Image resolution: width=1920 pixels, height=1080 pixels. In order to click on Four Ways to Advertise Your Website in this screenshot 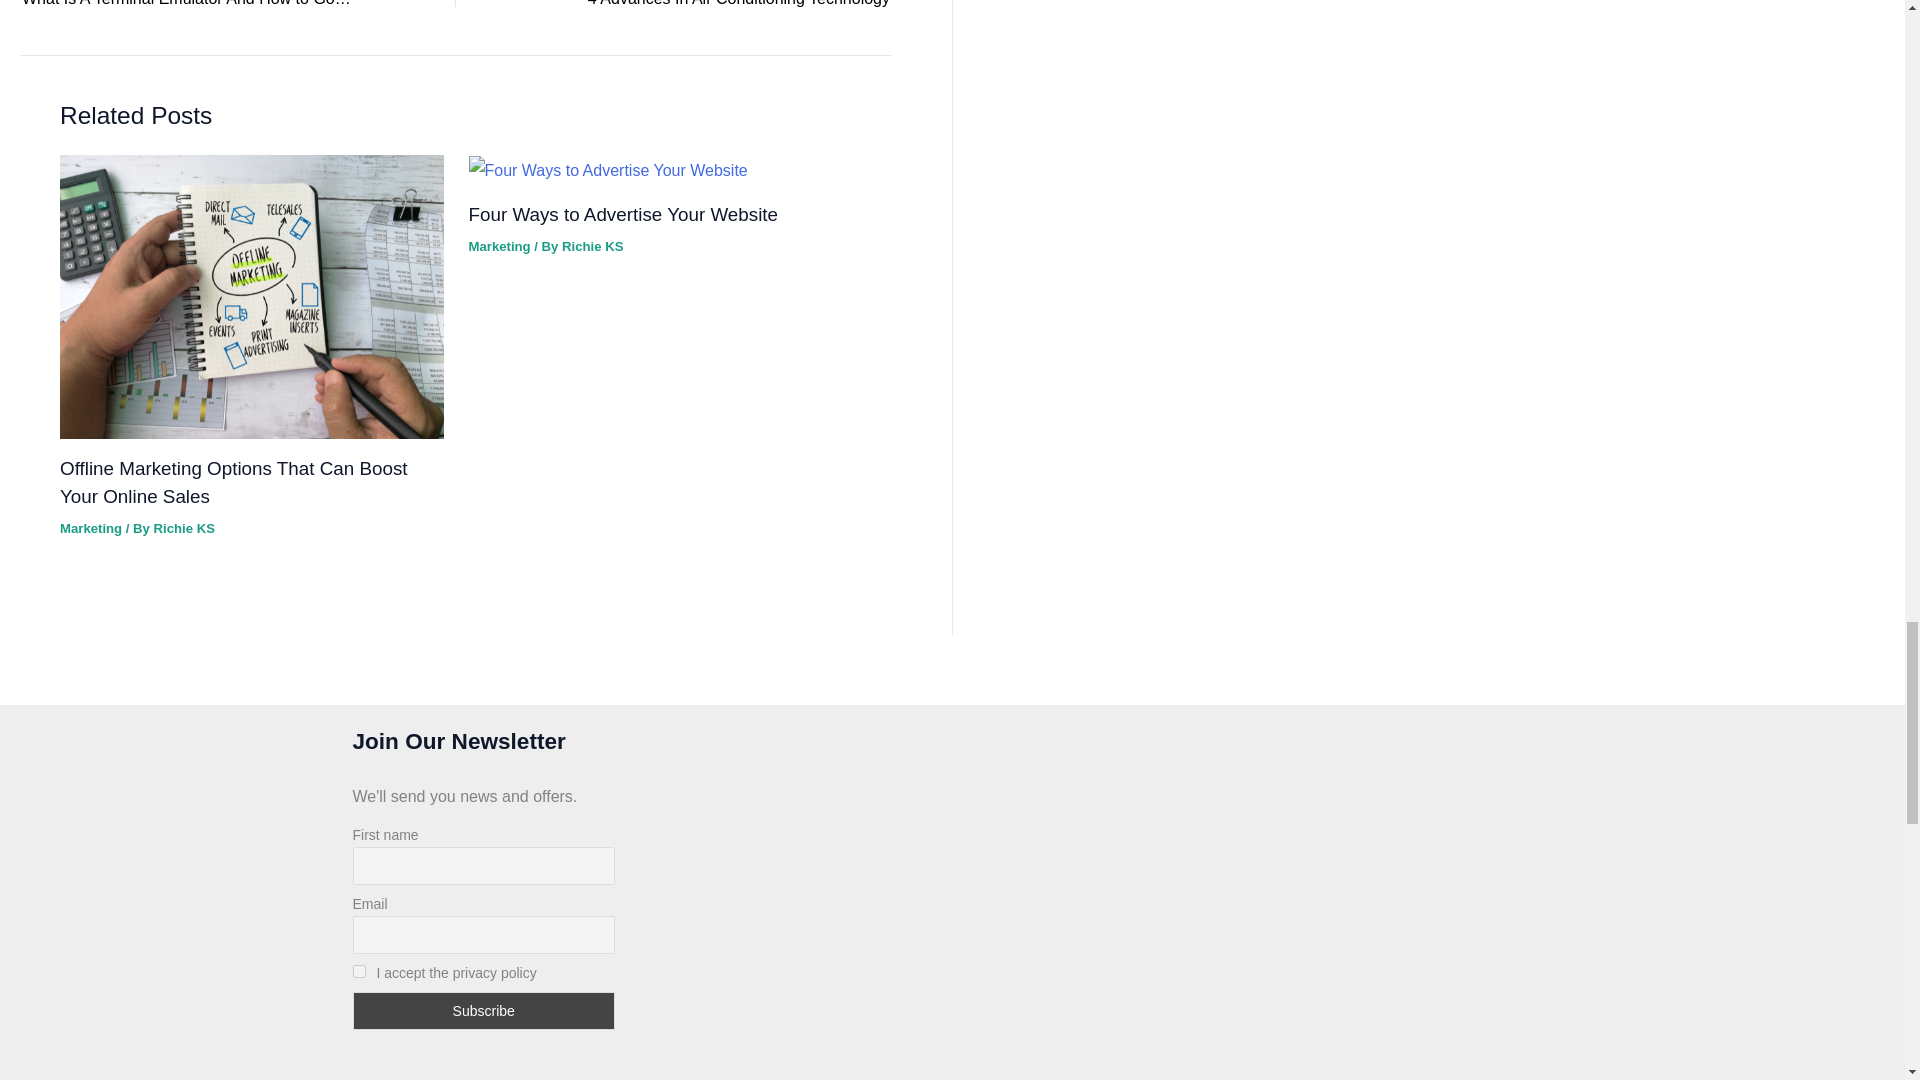, I will do `click(716, 6)`.